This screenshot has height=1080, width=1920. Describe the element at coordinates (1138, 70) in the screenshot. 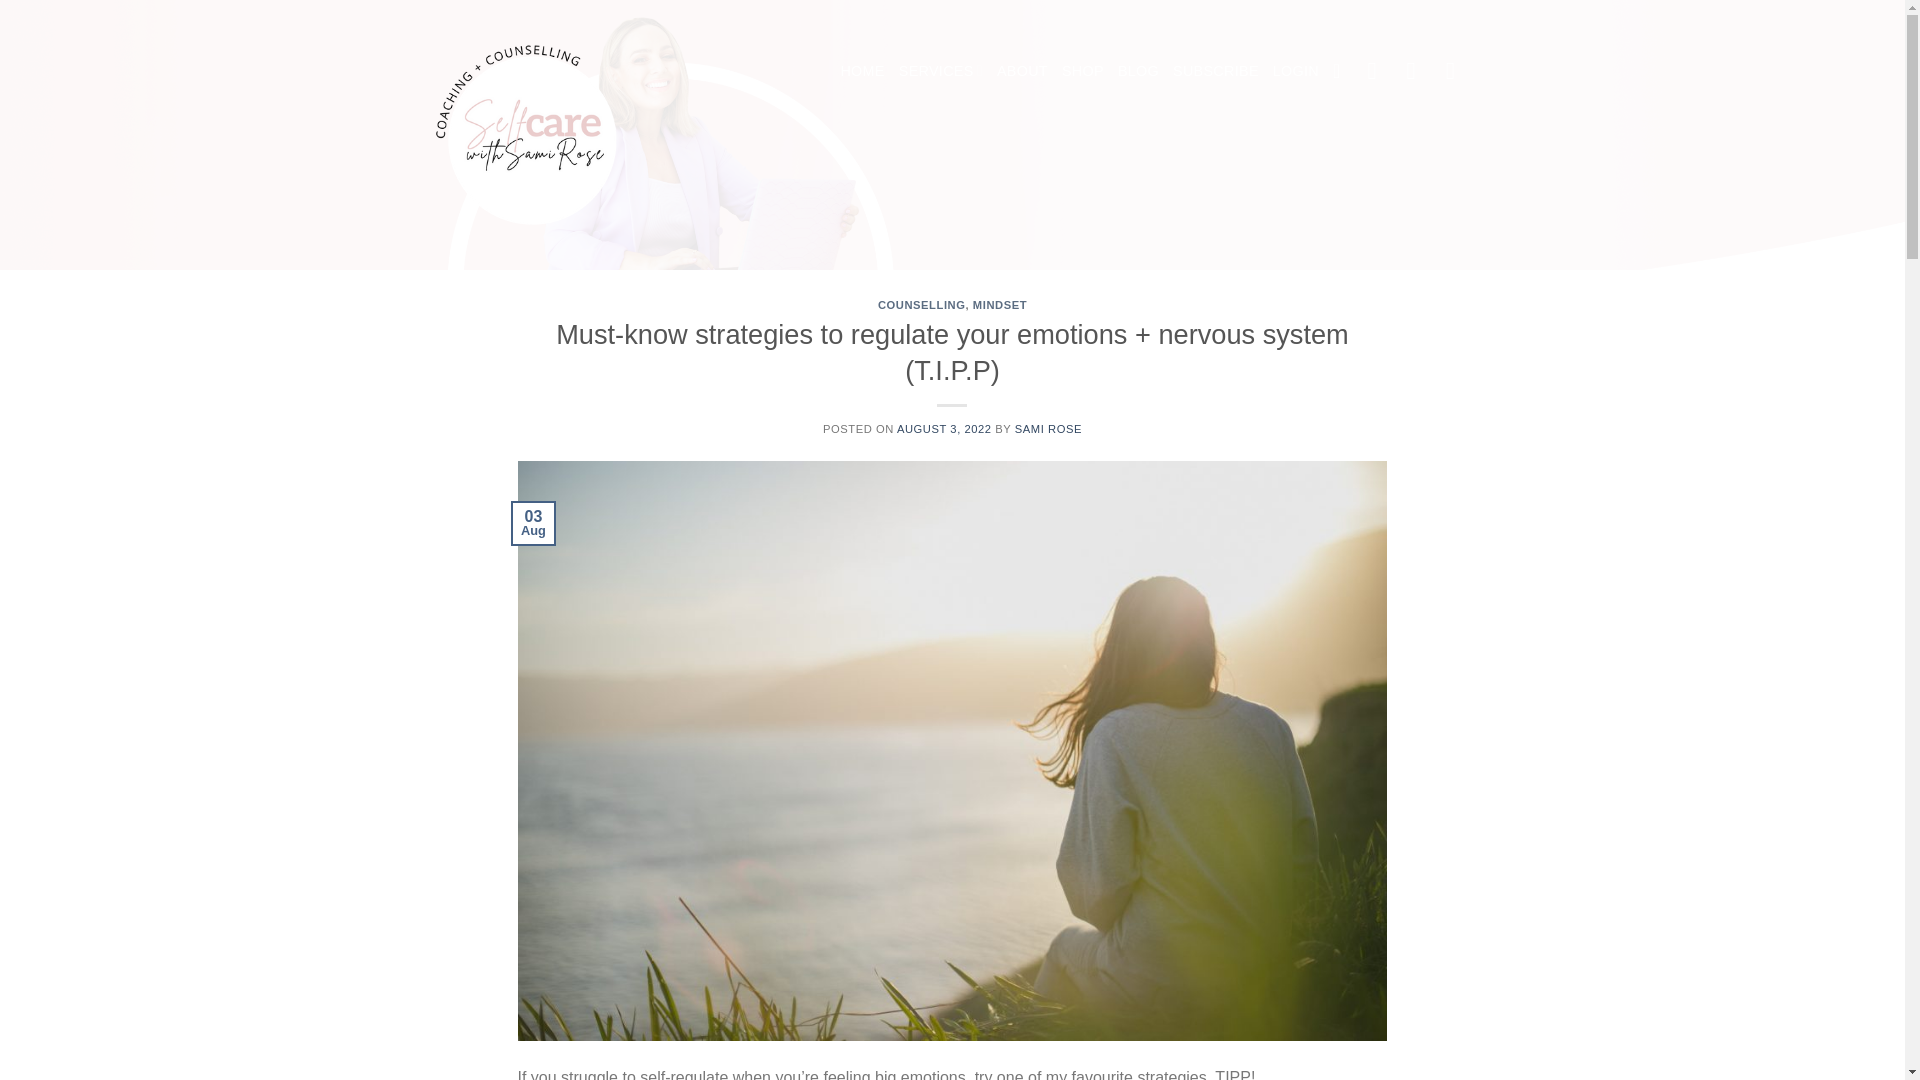

I see `BLOG` at that location.